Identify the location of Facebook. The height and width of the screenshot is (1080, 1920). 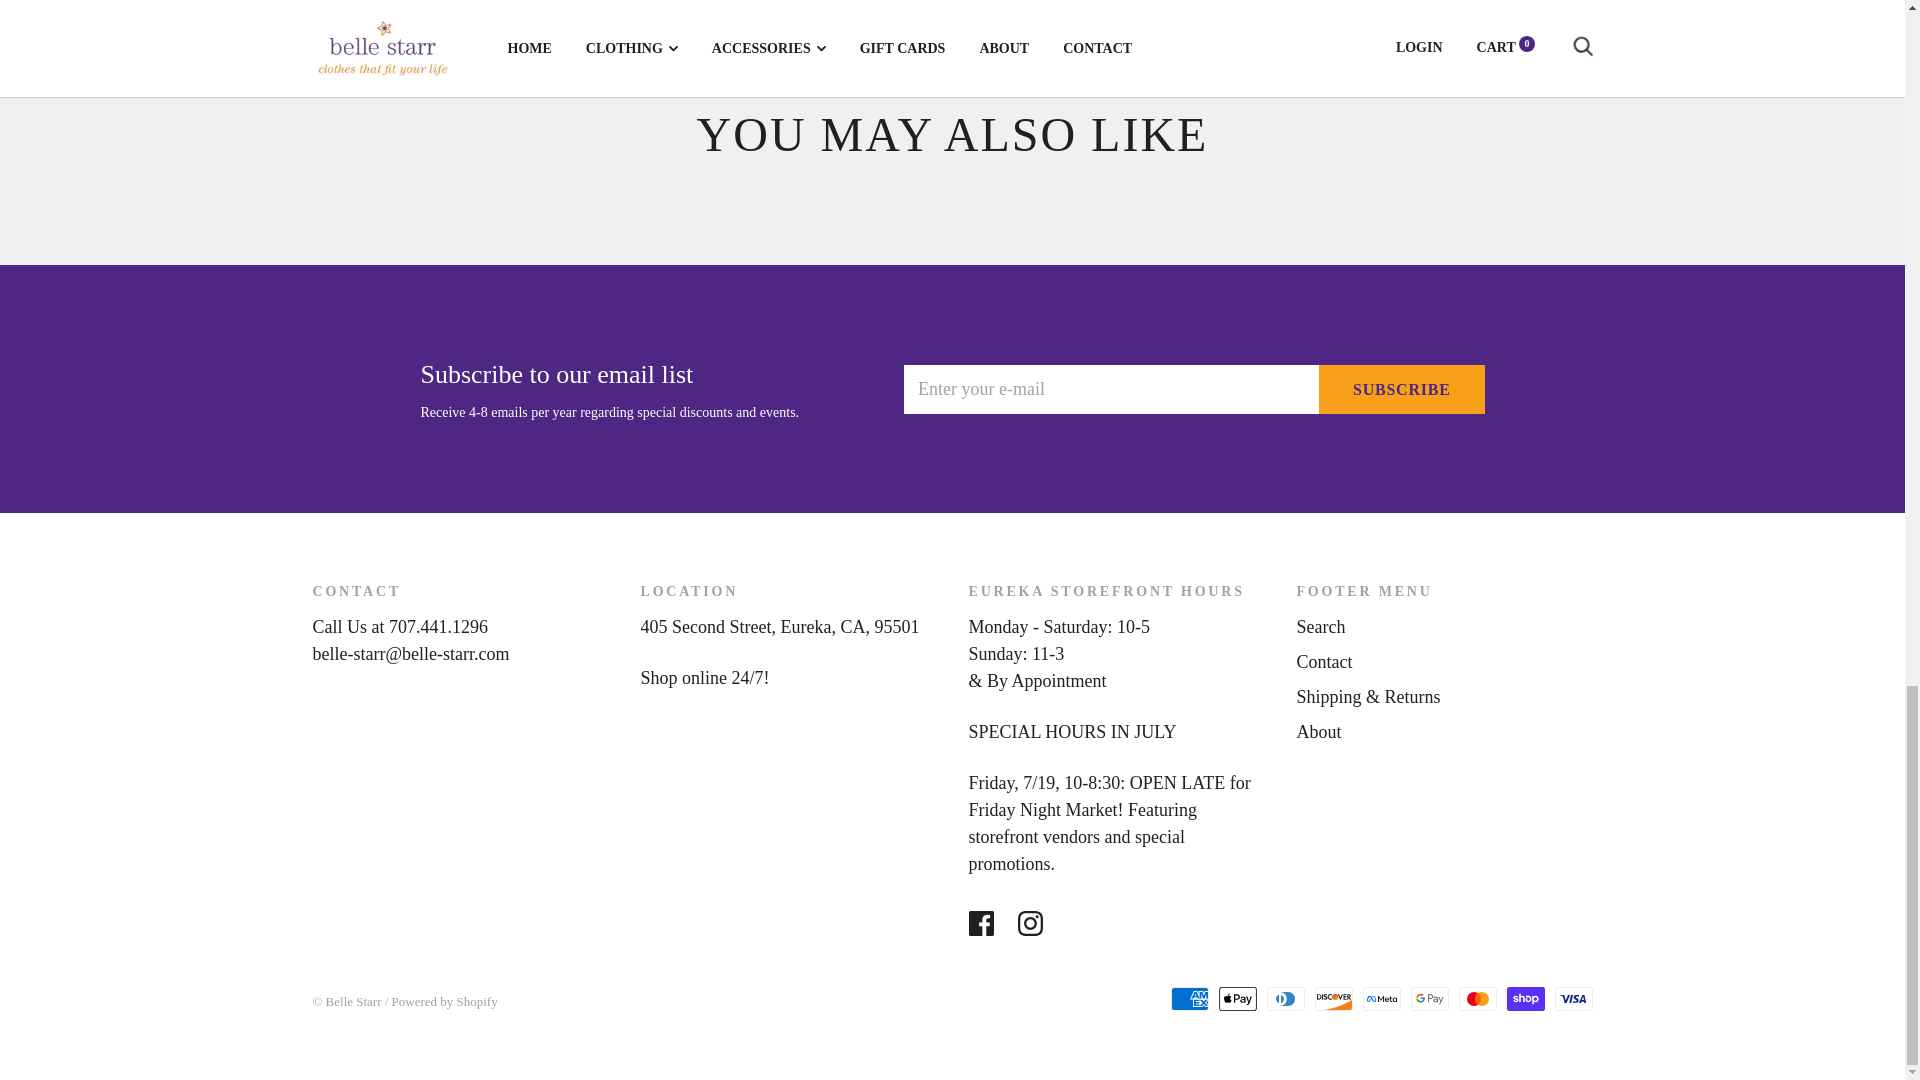
(980, 924).